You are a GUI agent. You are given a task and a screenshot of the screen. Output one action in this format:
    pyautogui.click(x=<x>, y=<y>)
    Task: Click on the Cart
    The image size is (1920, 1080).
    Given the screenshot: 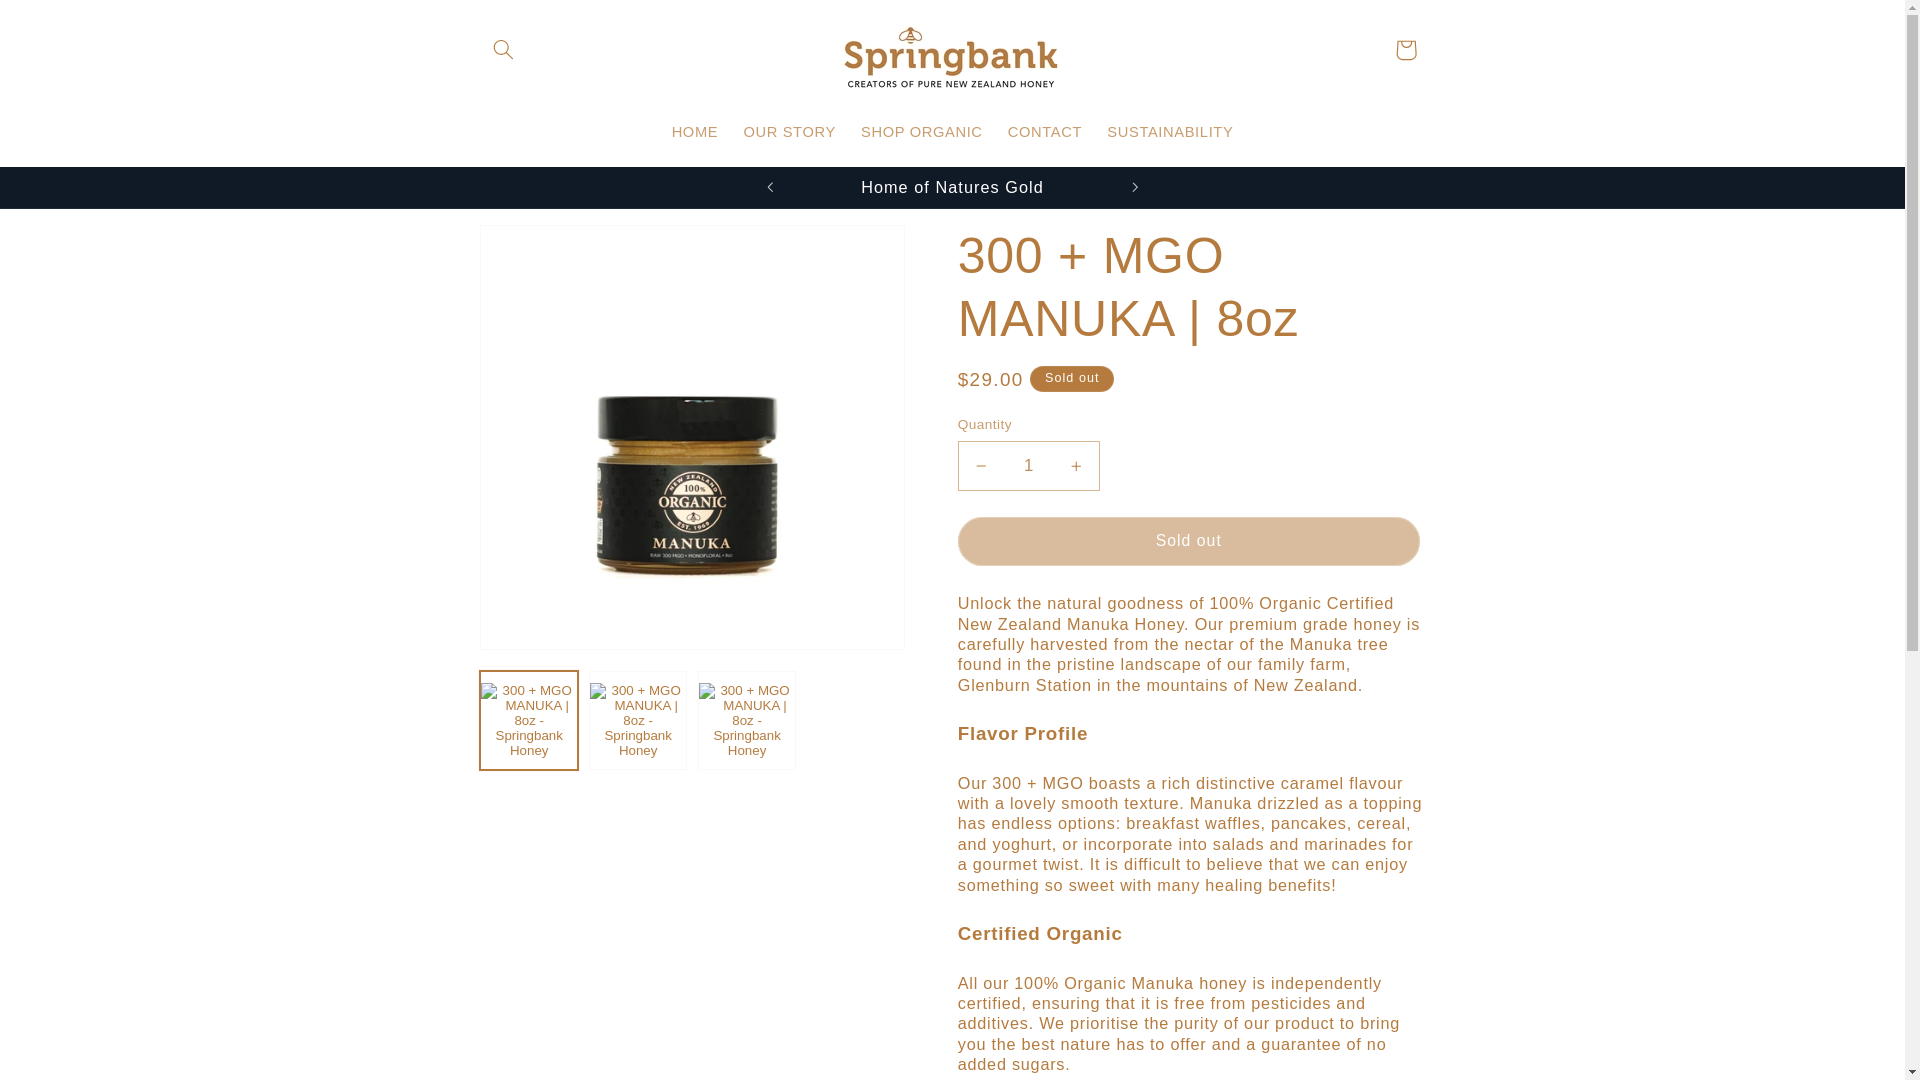 What is the action you would take?
    pyautogui.click(x=1405, y=50)
    